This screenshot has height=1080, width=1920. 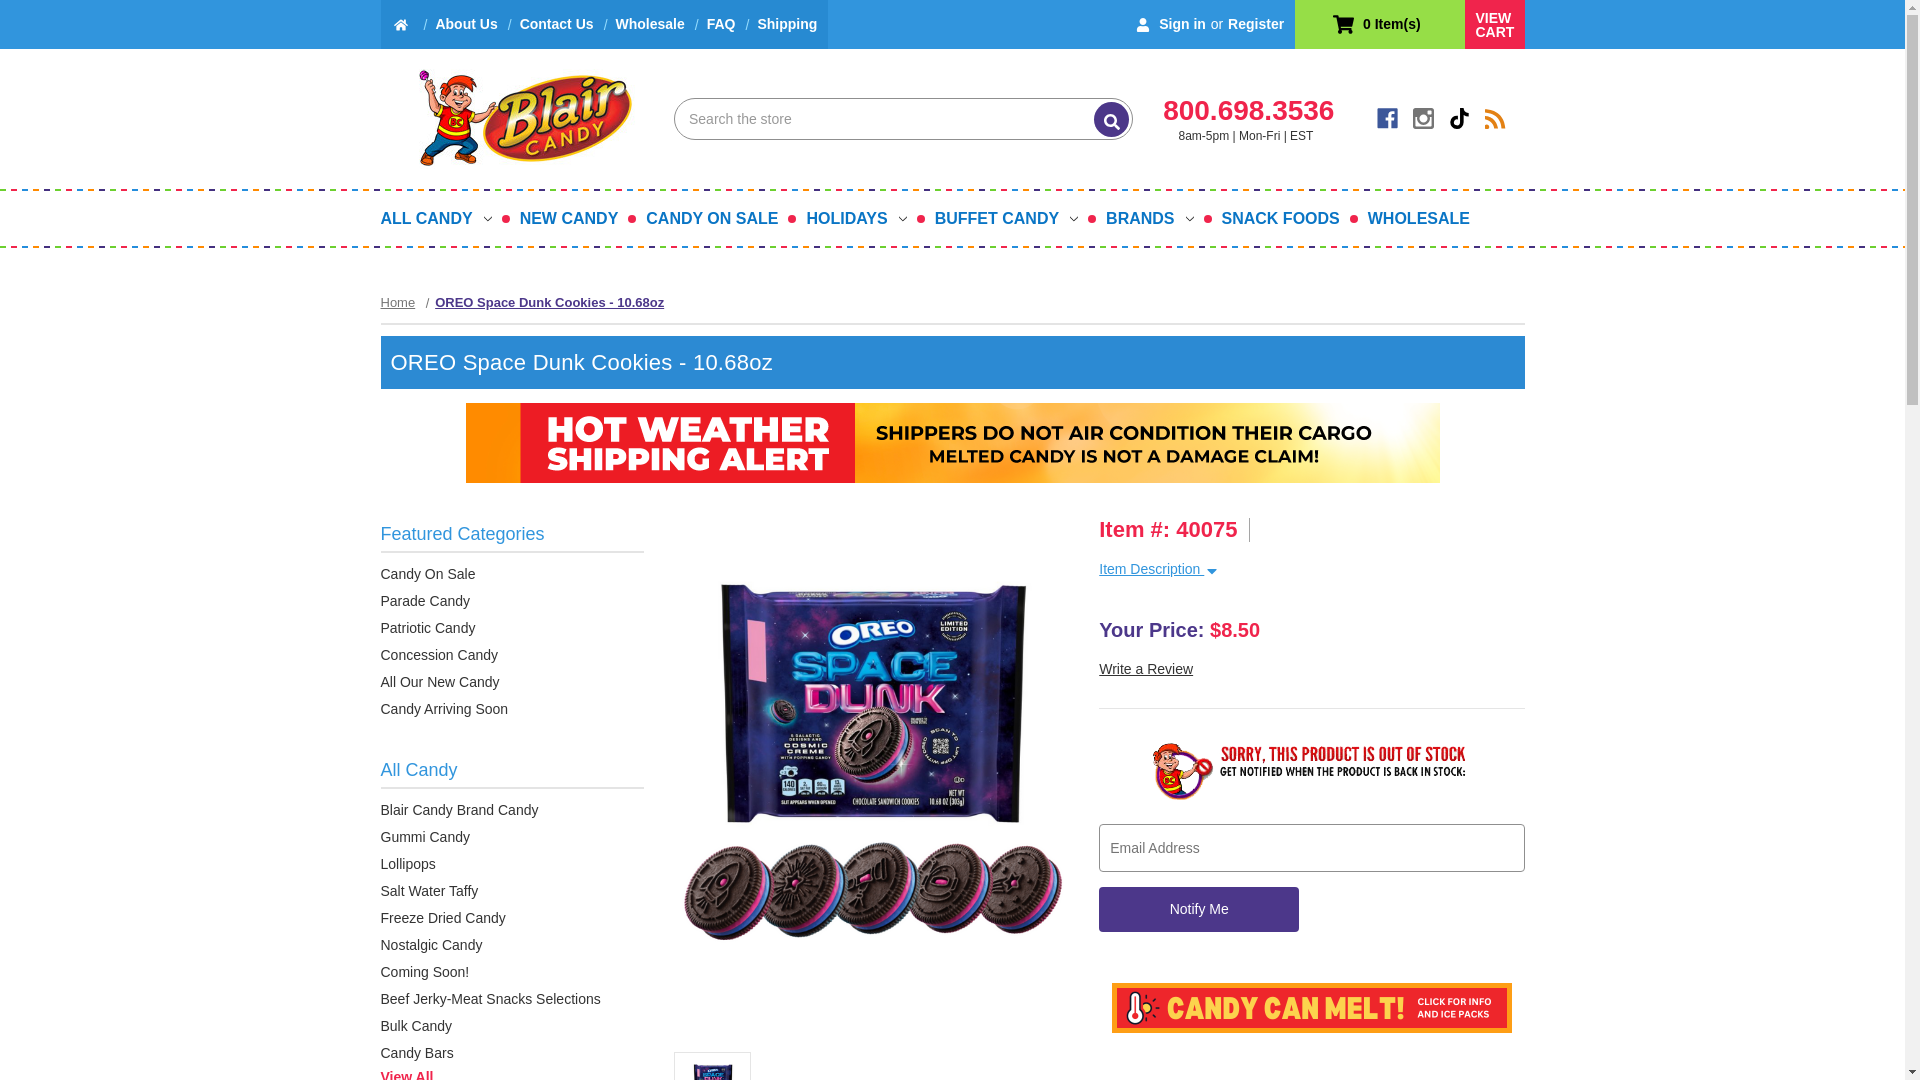 I want to click on VIEW CART, so click(x=1494, y=24).